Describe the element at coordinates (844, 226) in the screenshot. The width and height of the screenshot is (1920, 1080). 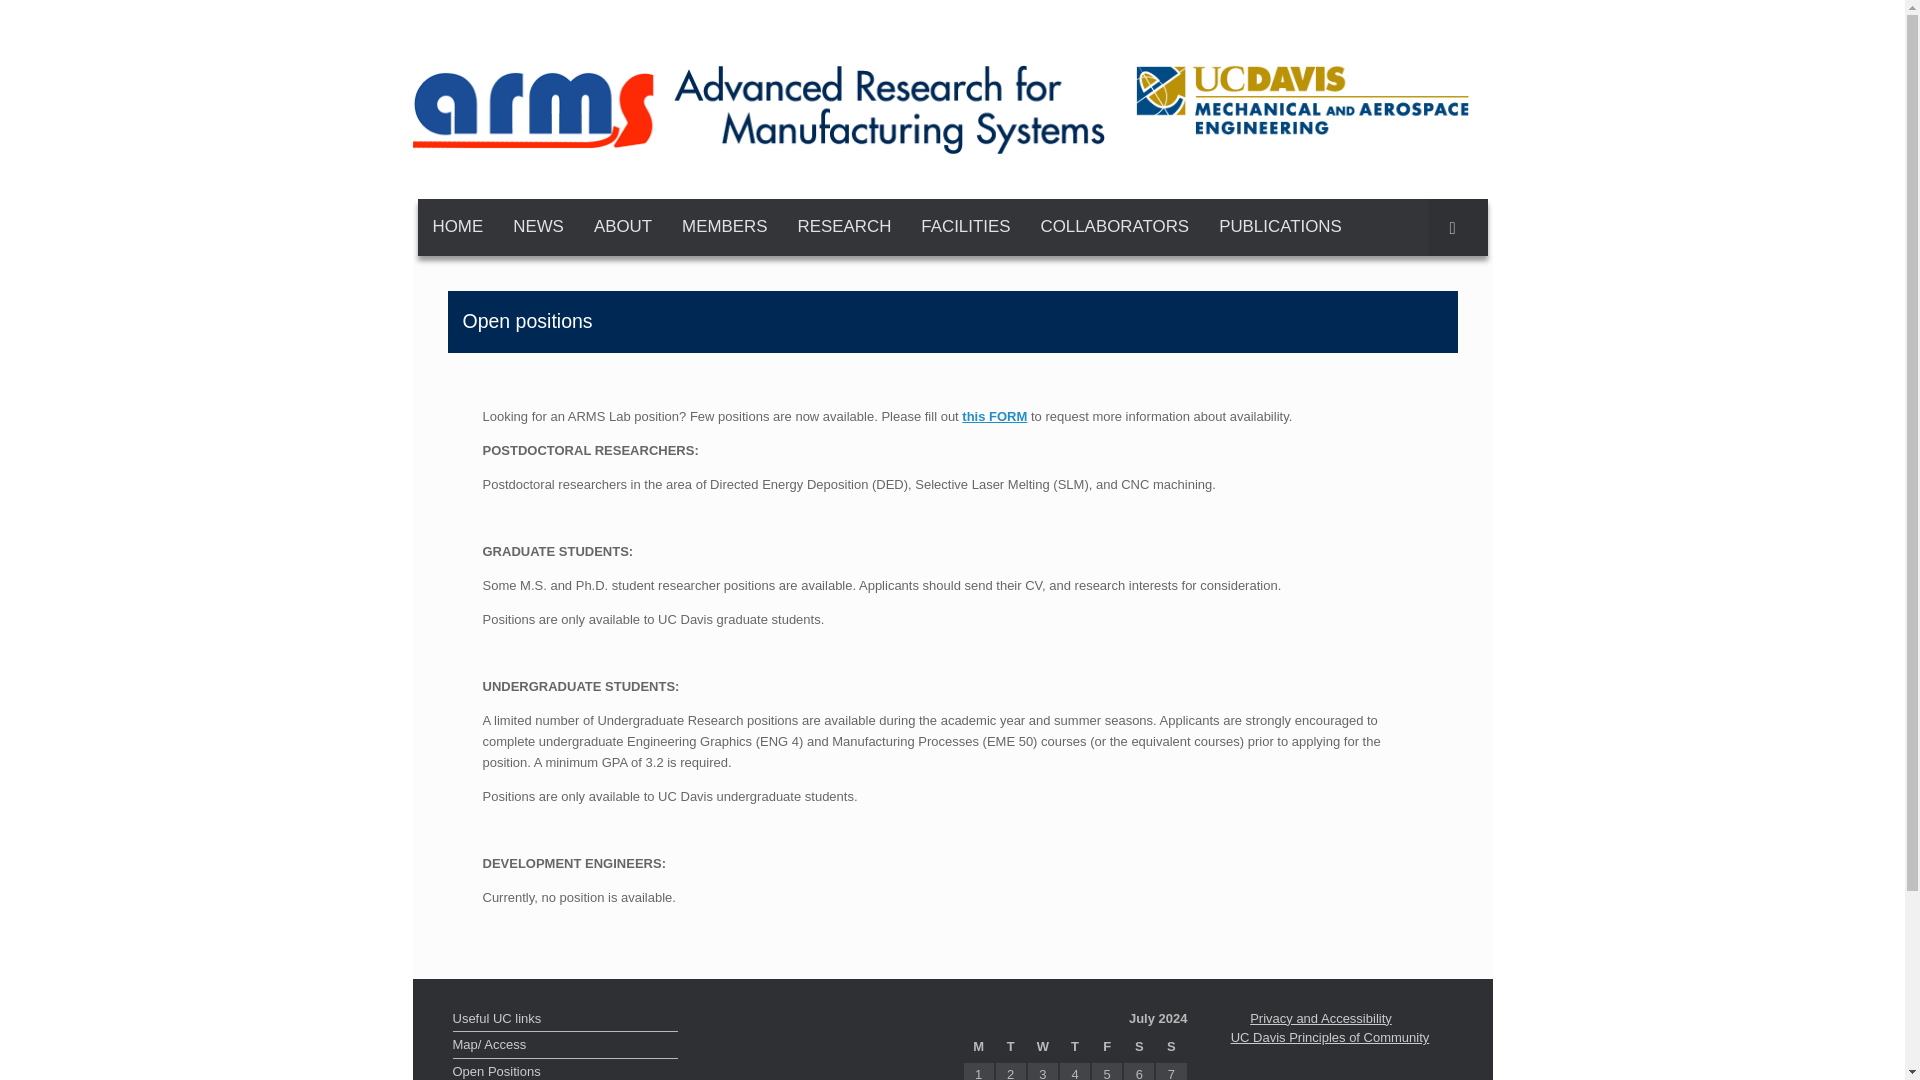
I see `RESEARCH` at that location.